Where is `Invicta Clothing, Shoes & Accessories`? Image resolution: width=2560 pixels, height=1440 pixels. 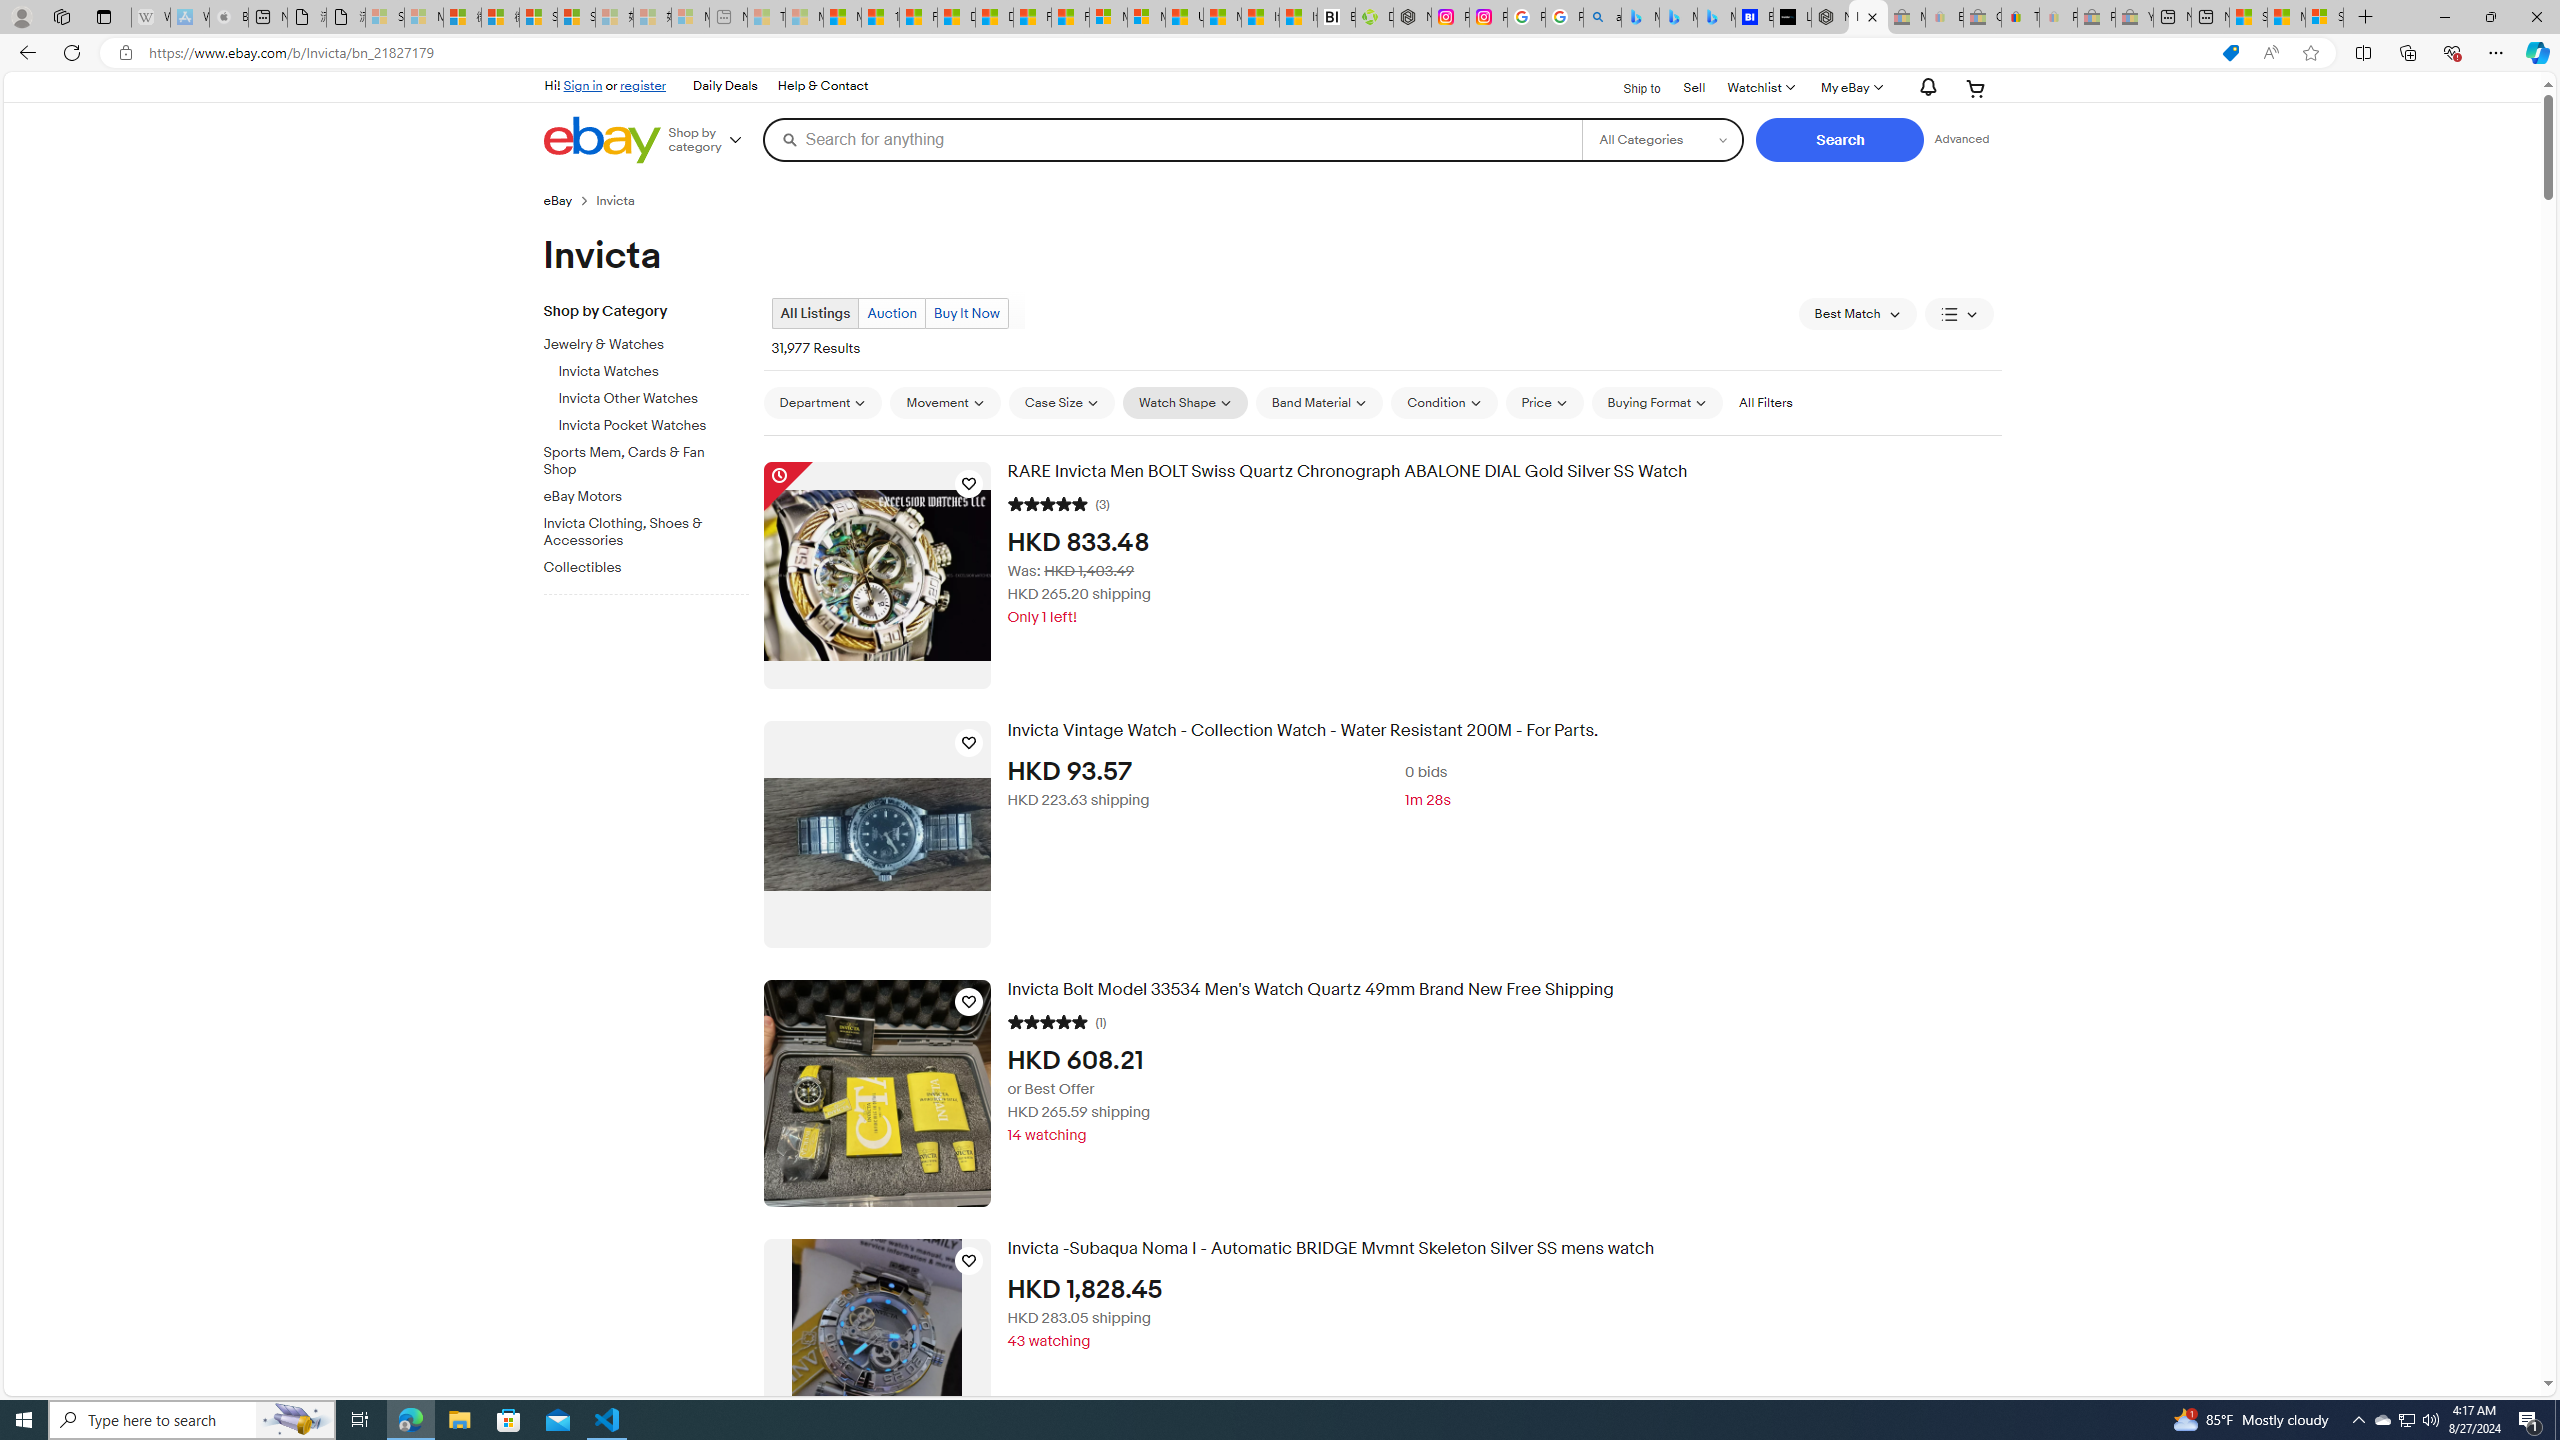
Invicta Clothing, Shoes & Accessories is located at coordinates (638, 533).